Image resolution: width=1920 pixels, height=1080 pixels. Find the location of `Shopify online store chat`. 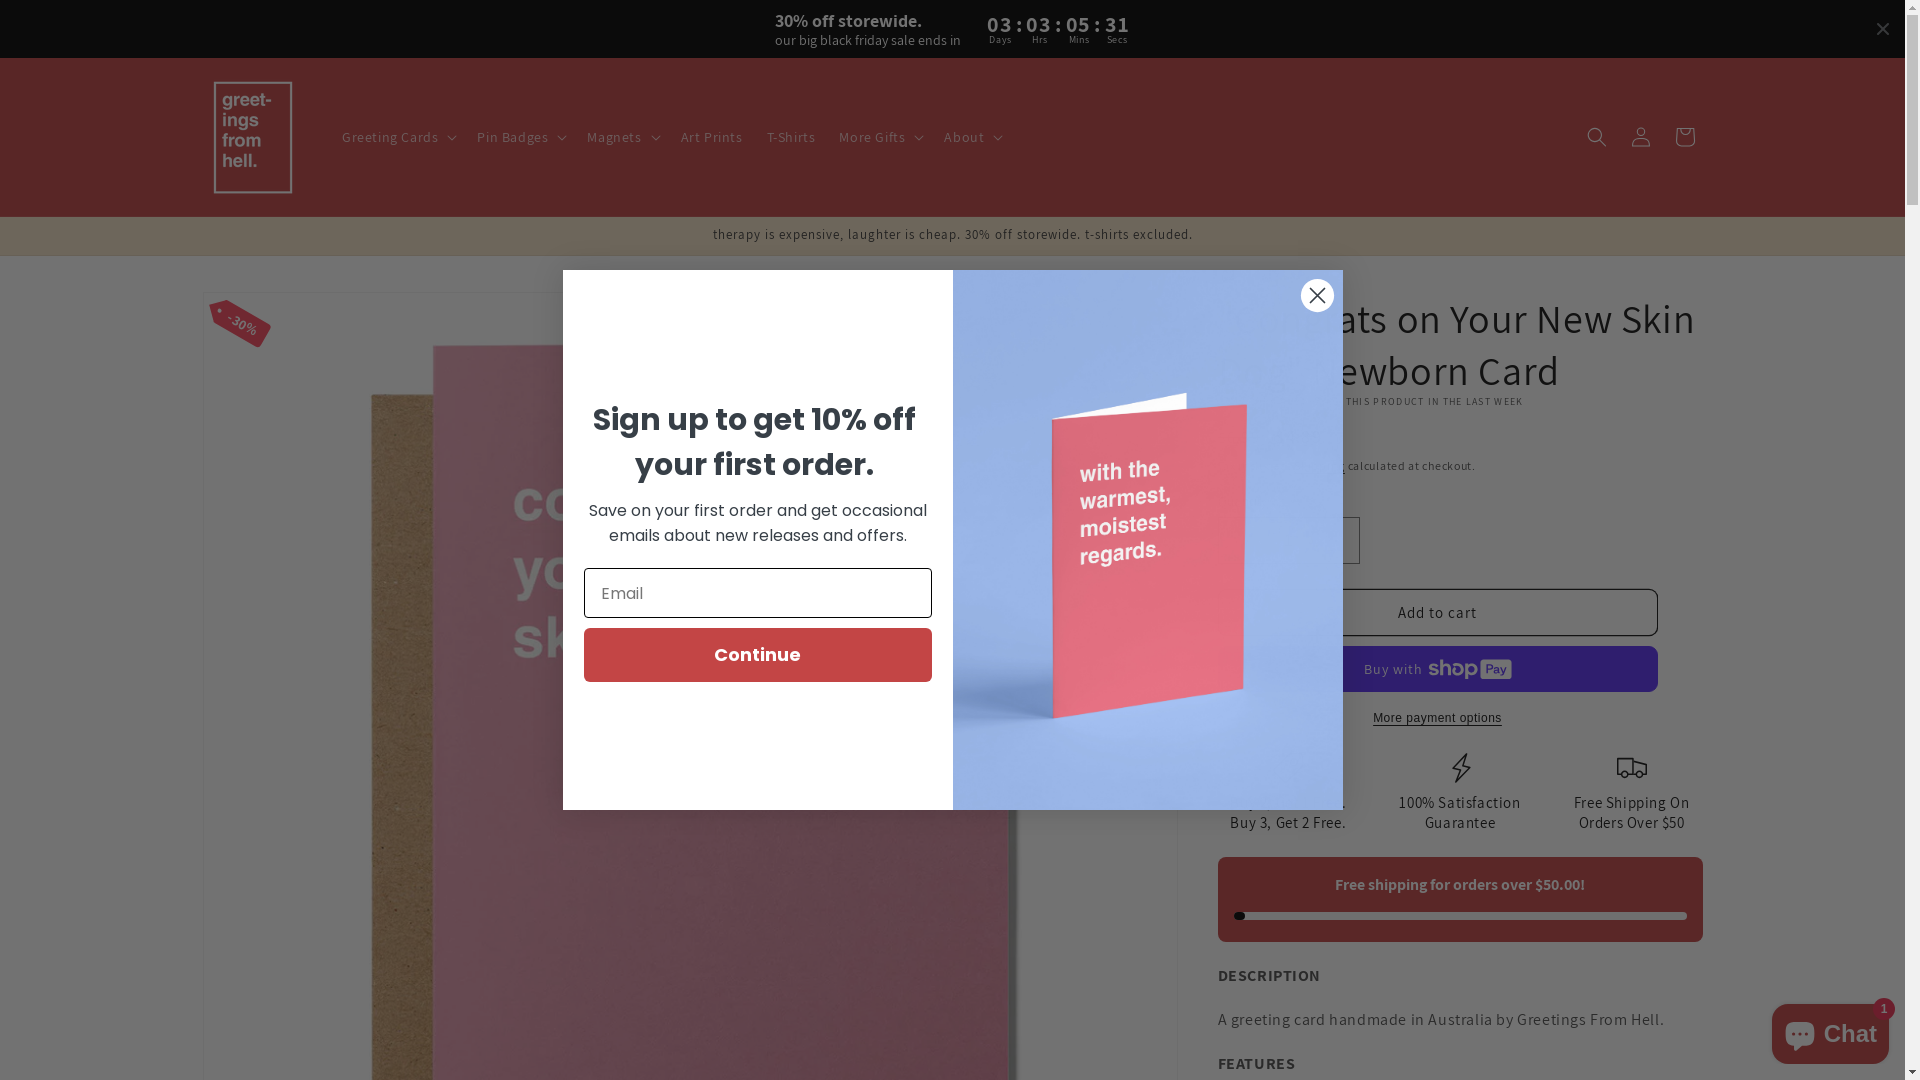

Shopify online store chat is located at coordinates (1830, 1030).